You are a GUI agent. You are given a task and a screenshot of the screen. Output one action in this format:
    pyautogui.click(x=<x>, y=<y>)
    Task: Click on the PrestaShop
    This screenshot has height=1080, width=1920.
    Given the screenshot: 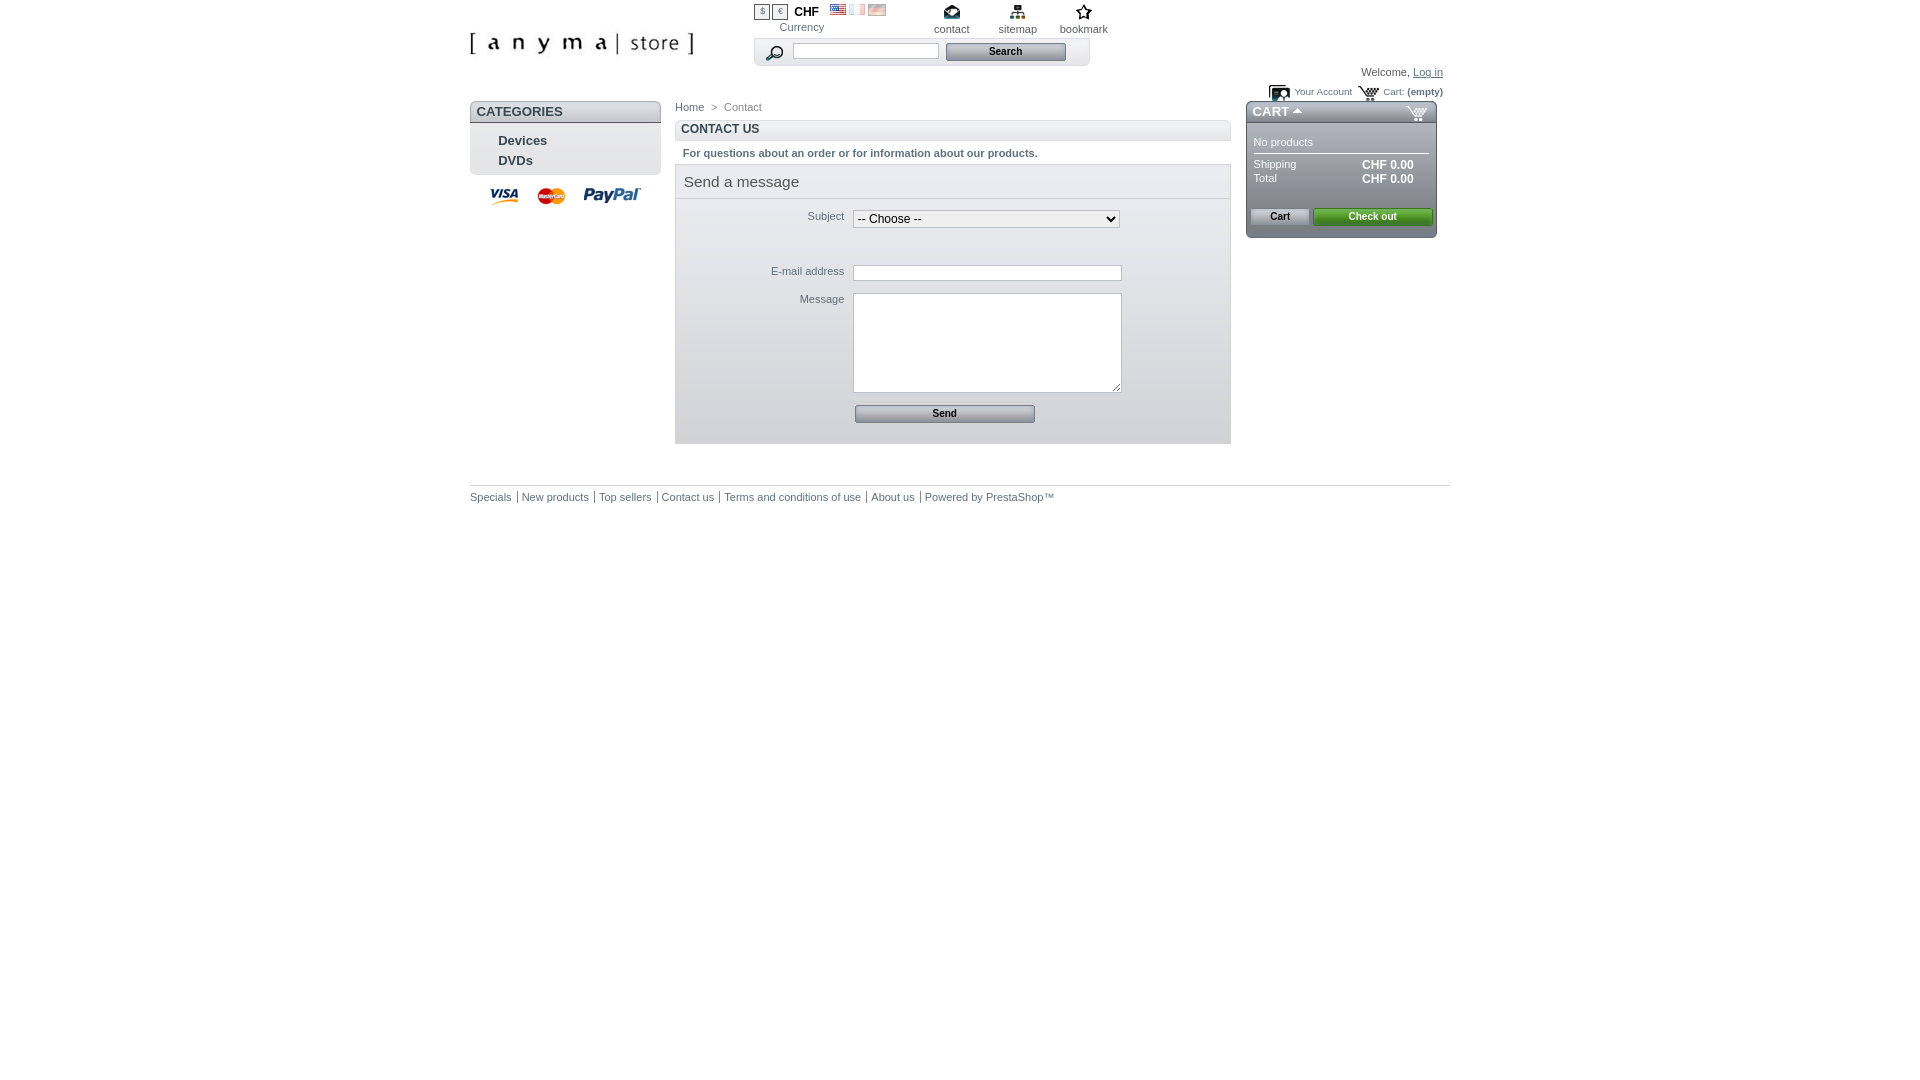 What is the action you would take?
    pyautogui.click(x=1014, y=497)
    